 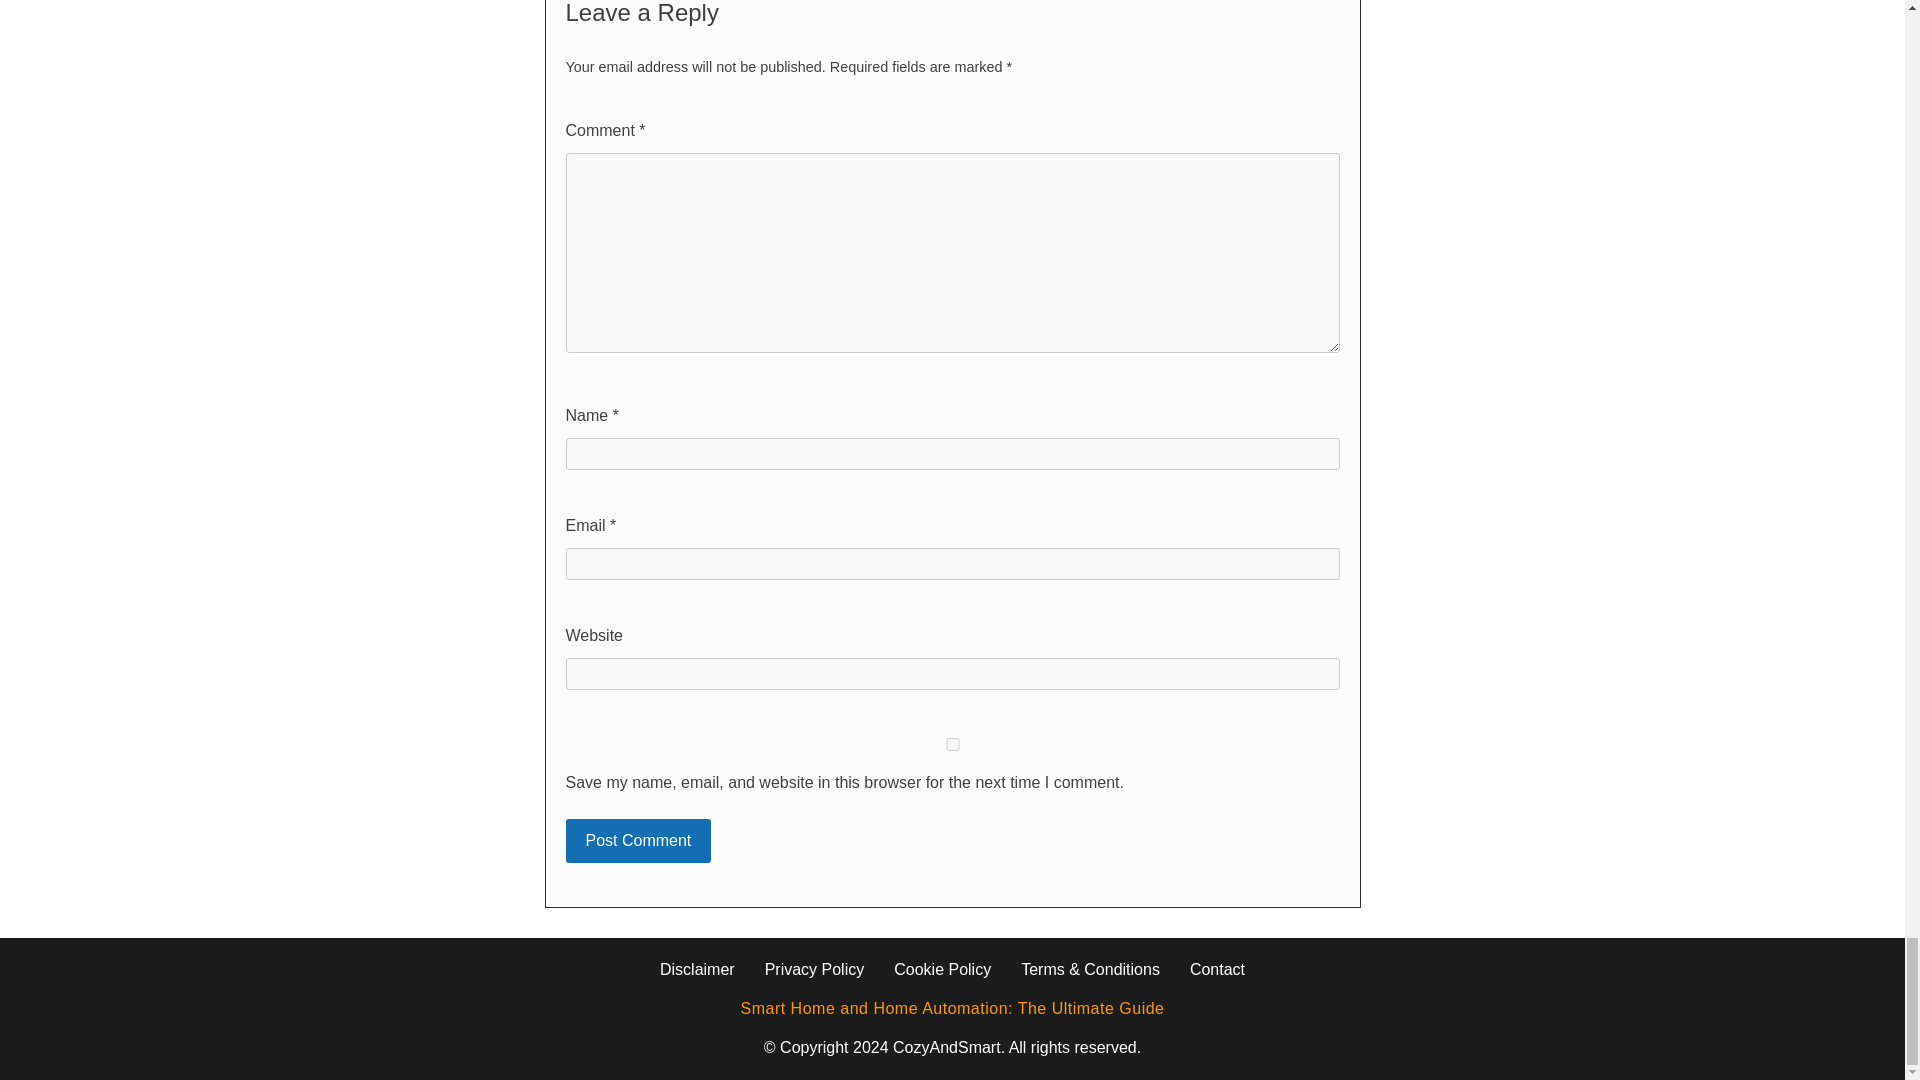 What do you see at coordinates (953, 744) in the screenshot?
I see `yes` at bounding box center [953, 744].